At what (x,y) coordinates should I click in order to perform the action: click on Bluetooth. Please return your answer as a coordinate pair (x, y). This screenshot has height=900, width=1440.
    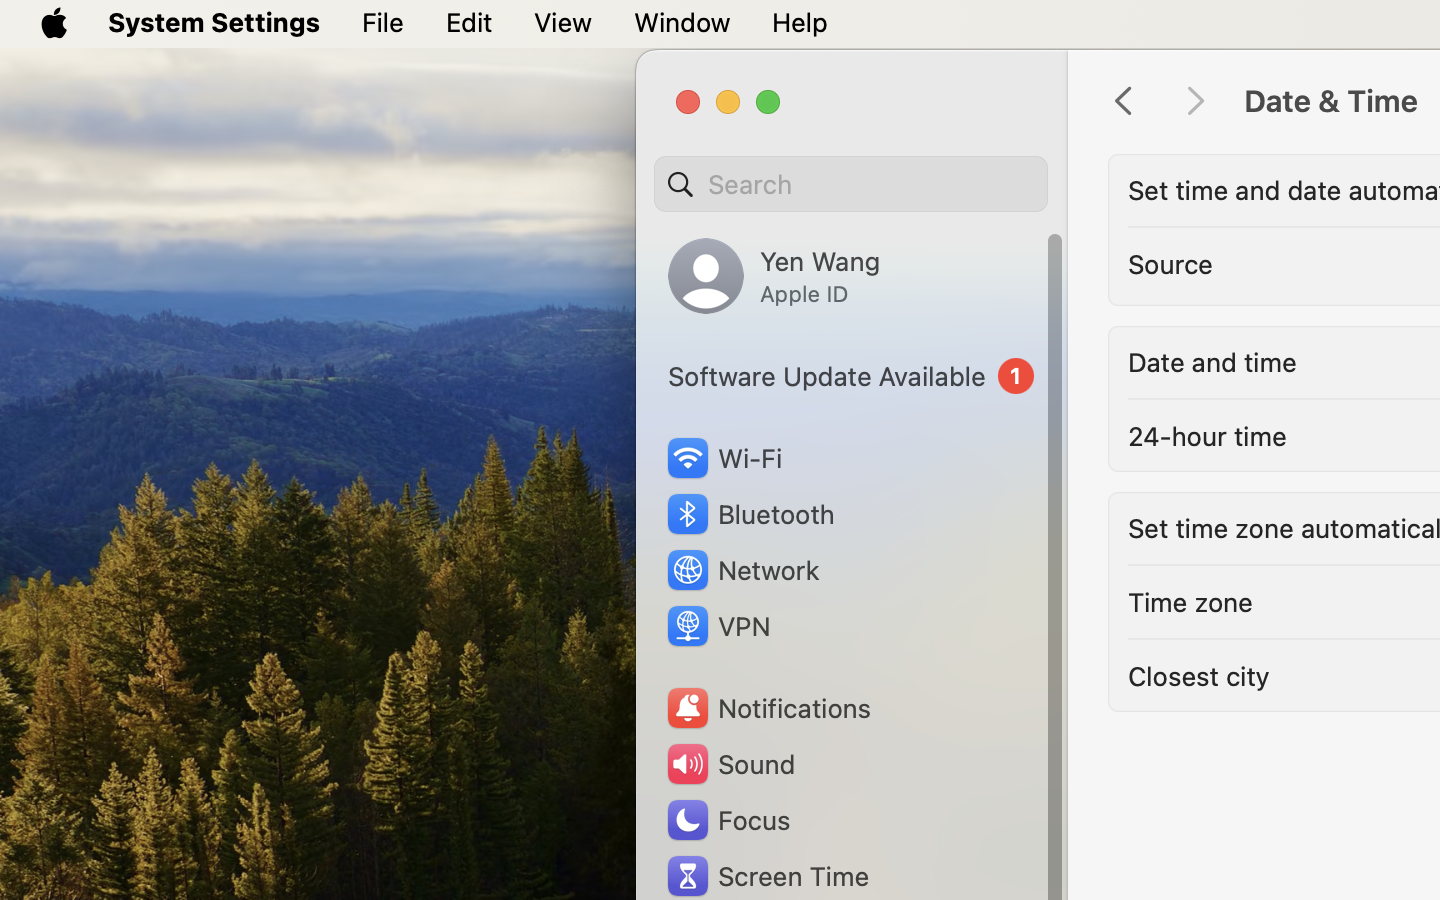
    Looking at the image, I should click on (750, 514).